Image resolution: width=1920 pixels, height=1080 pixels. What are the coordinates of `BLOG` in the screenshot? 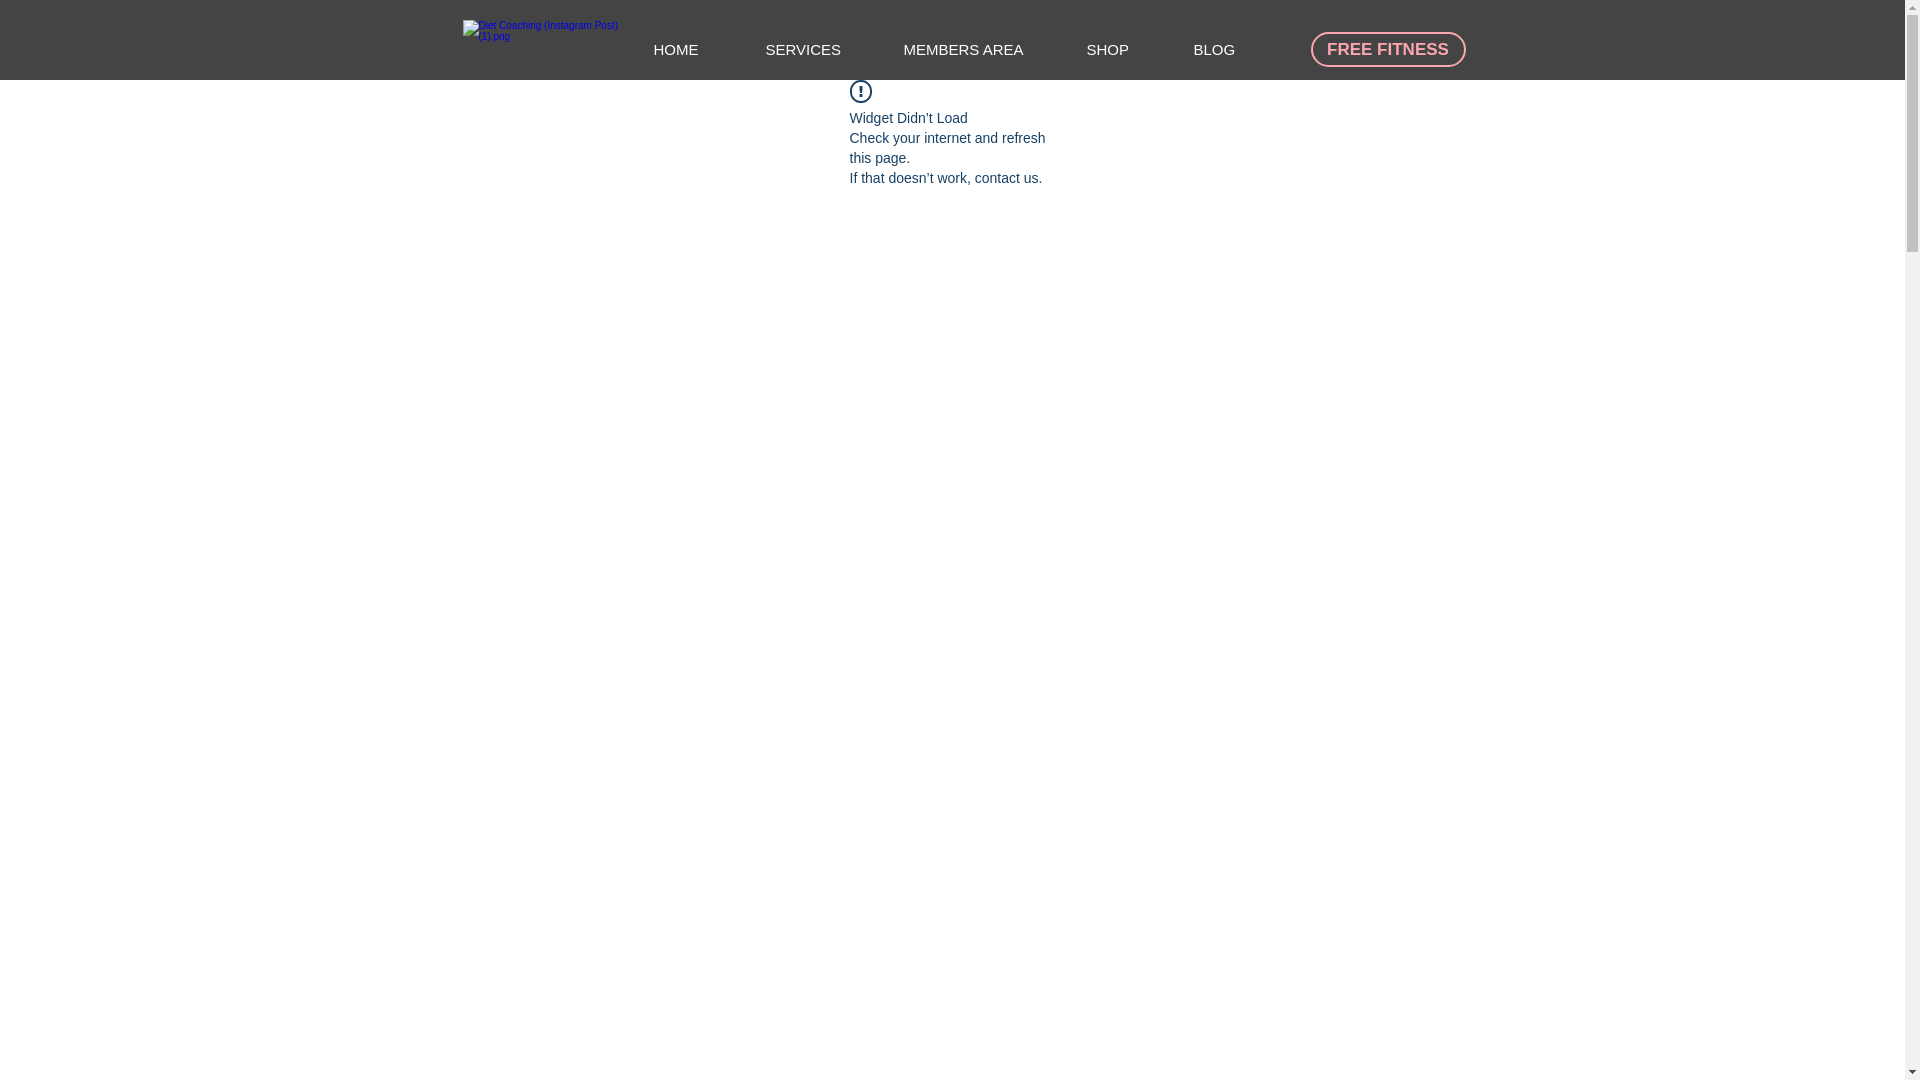 It's located at (1232, 49).